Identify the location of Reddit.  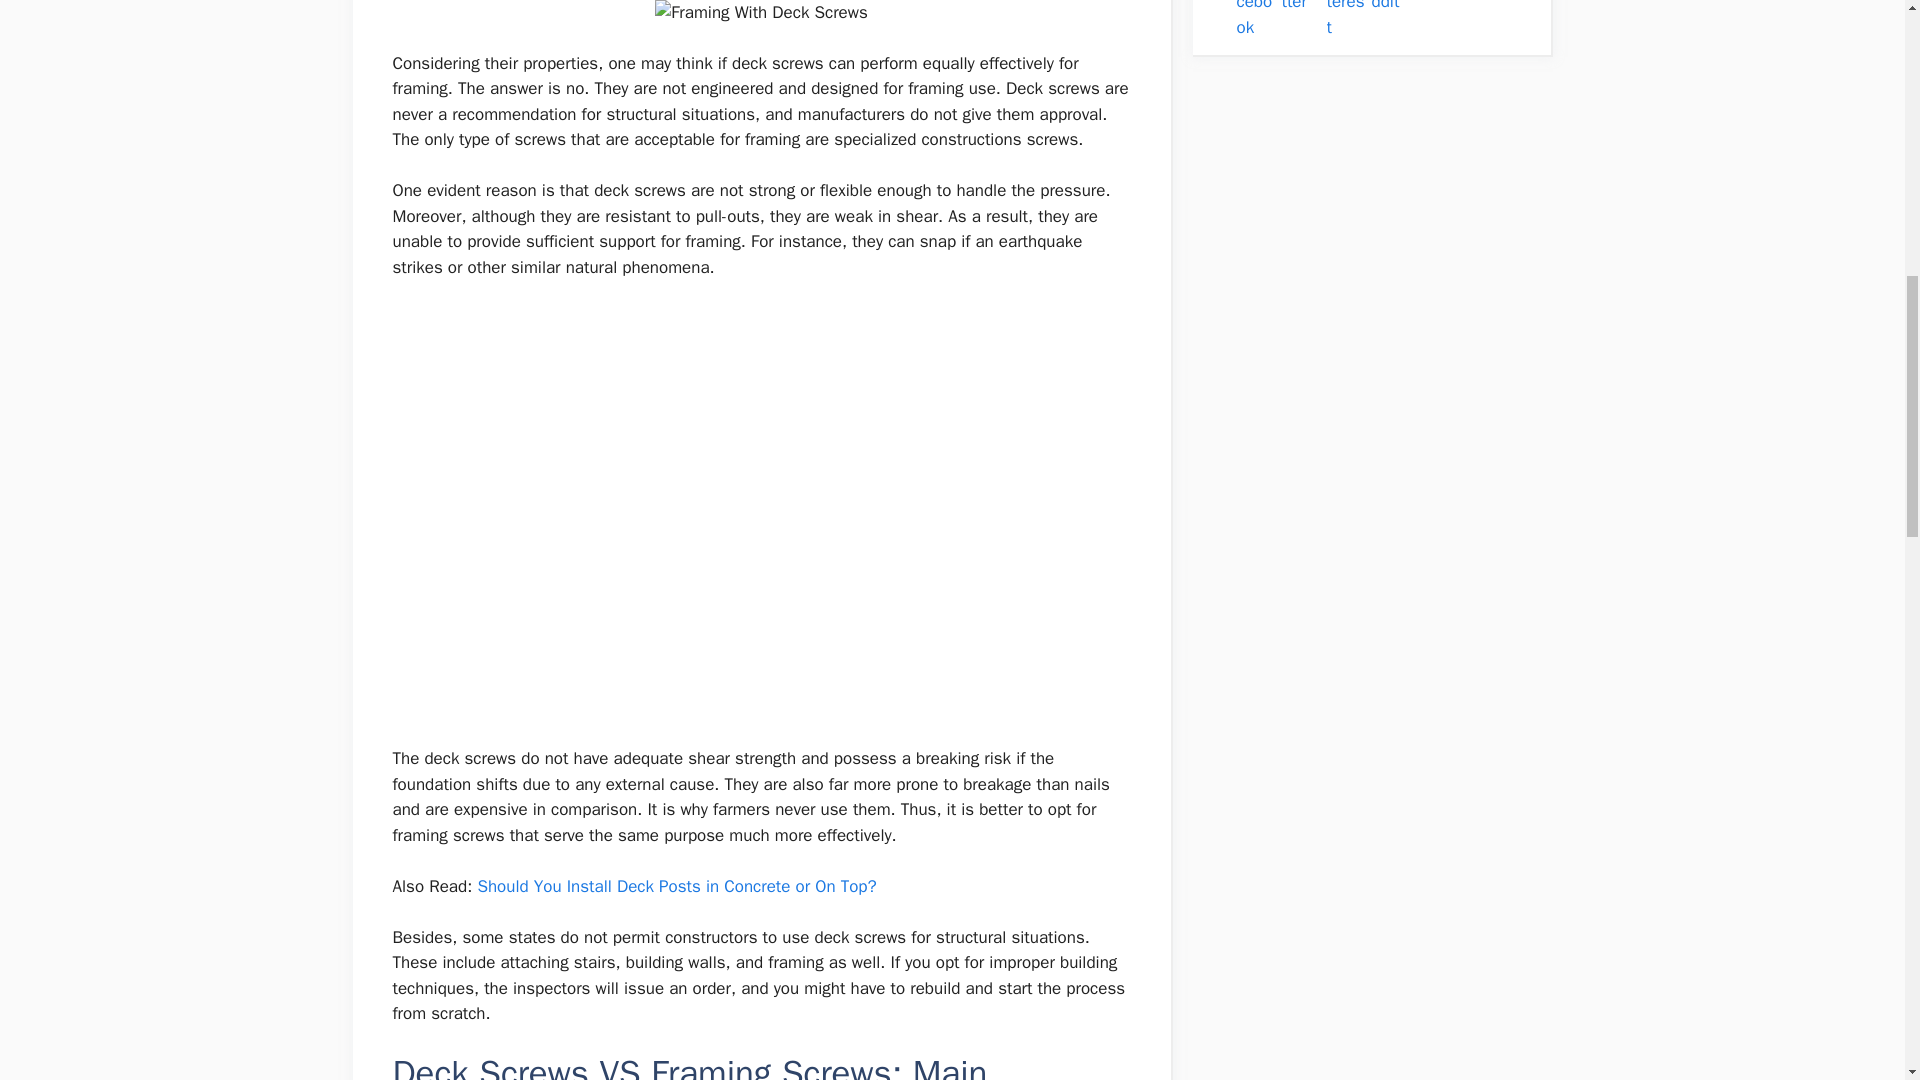
(1392, 8).